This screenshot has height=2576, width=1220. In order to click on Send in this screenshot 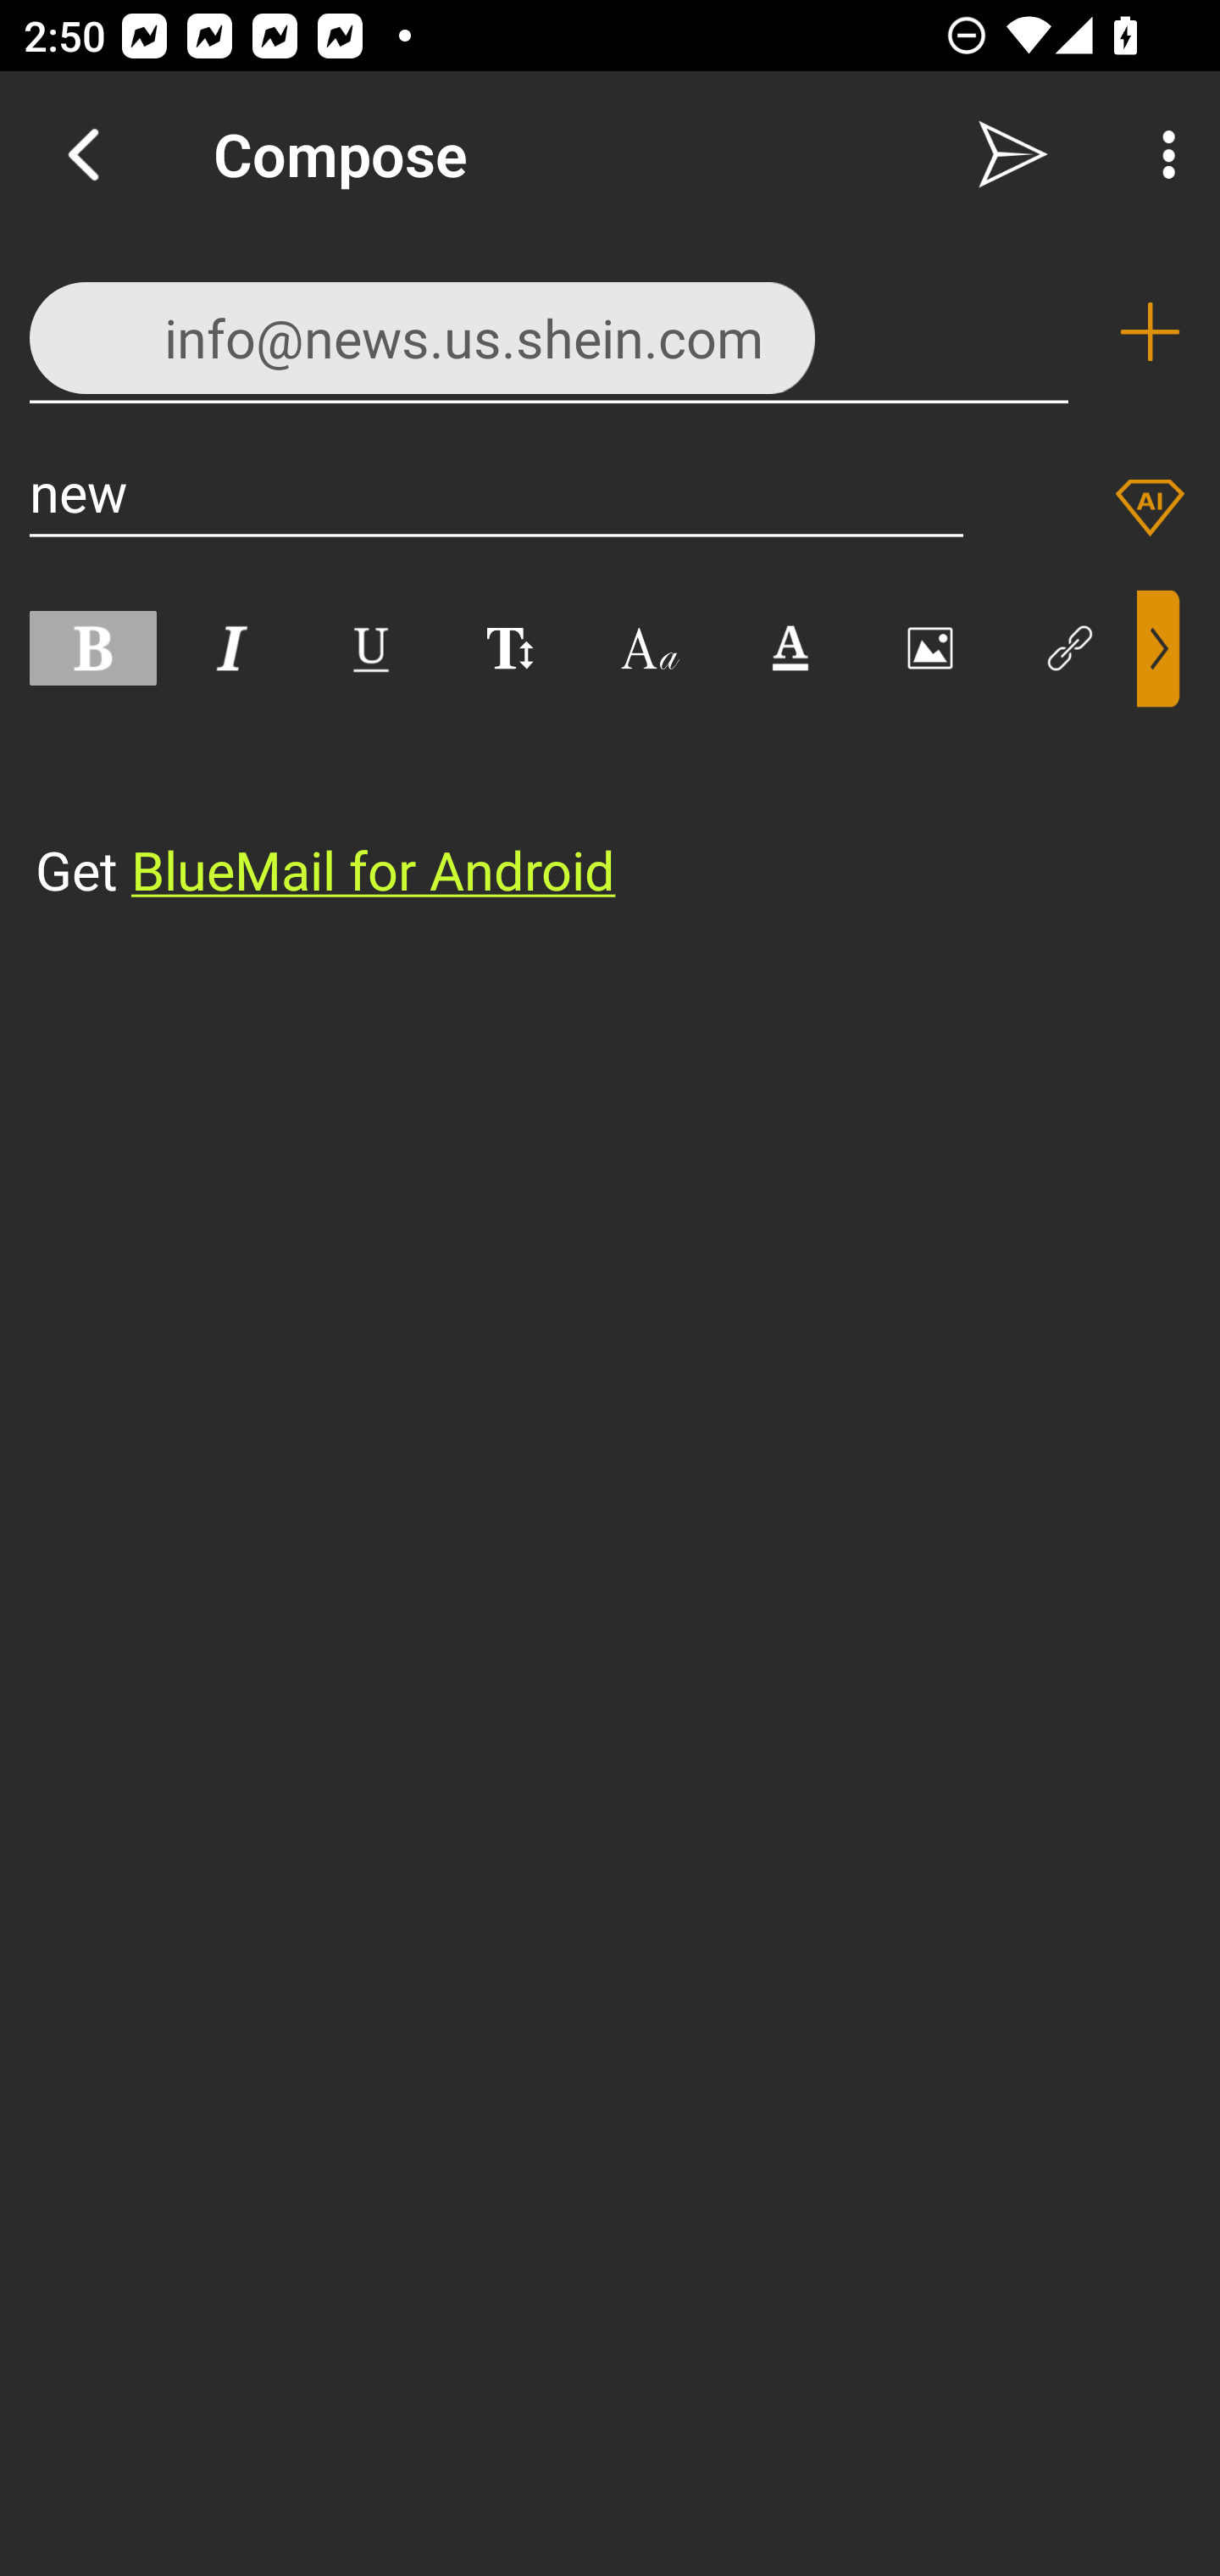, I will do `click(1013, 154)`.